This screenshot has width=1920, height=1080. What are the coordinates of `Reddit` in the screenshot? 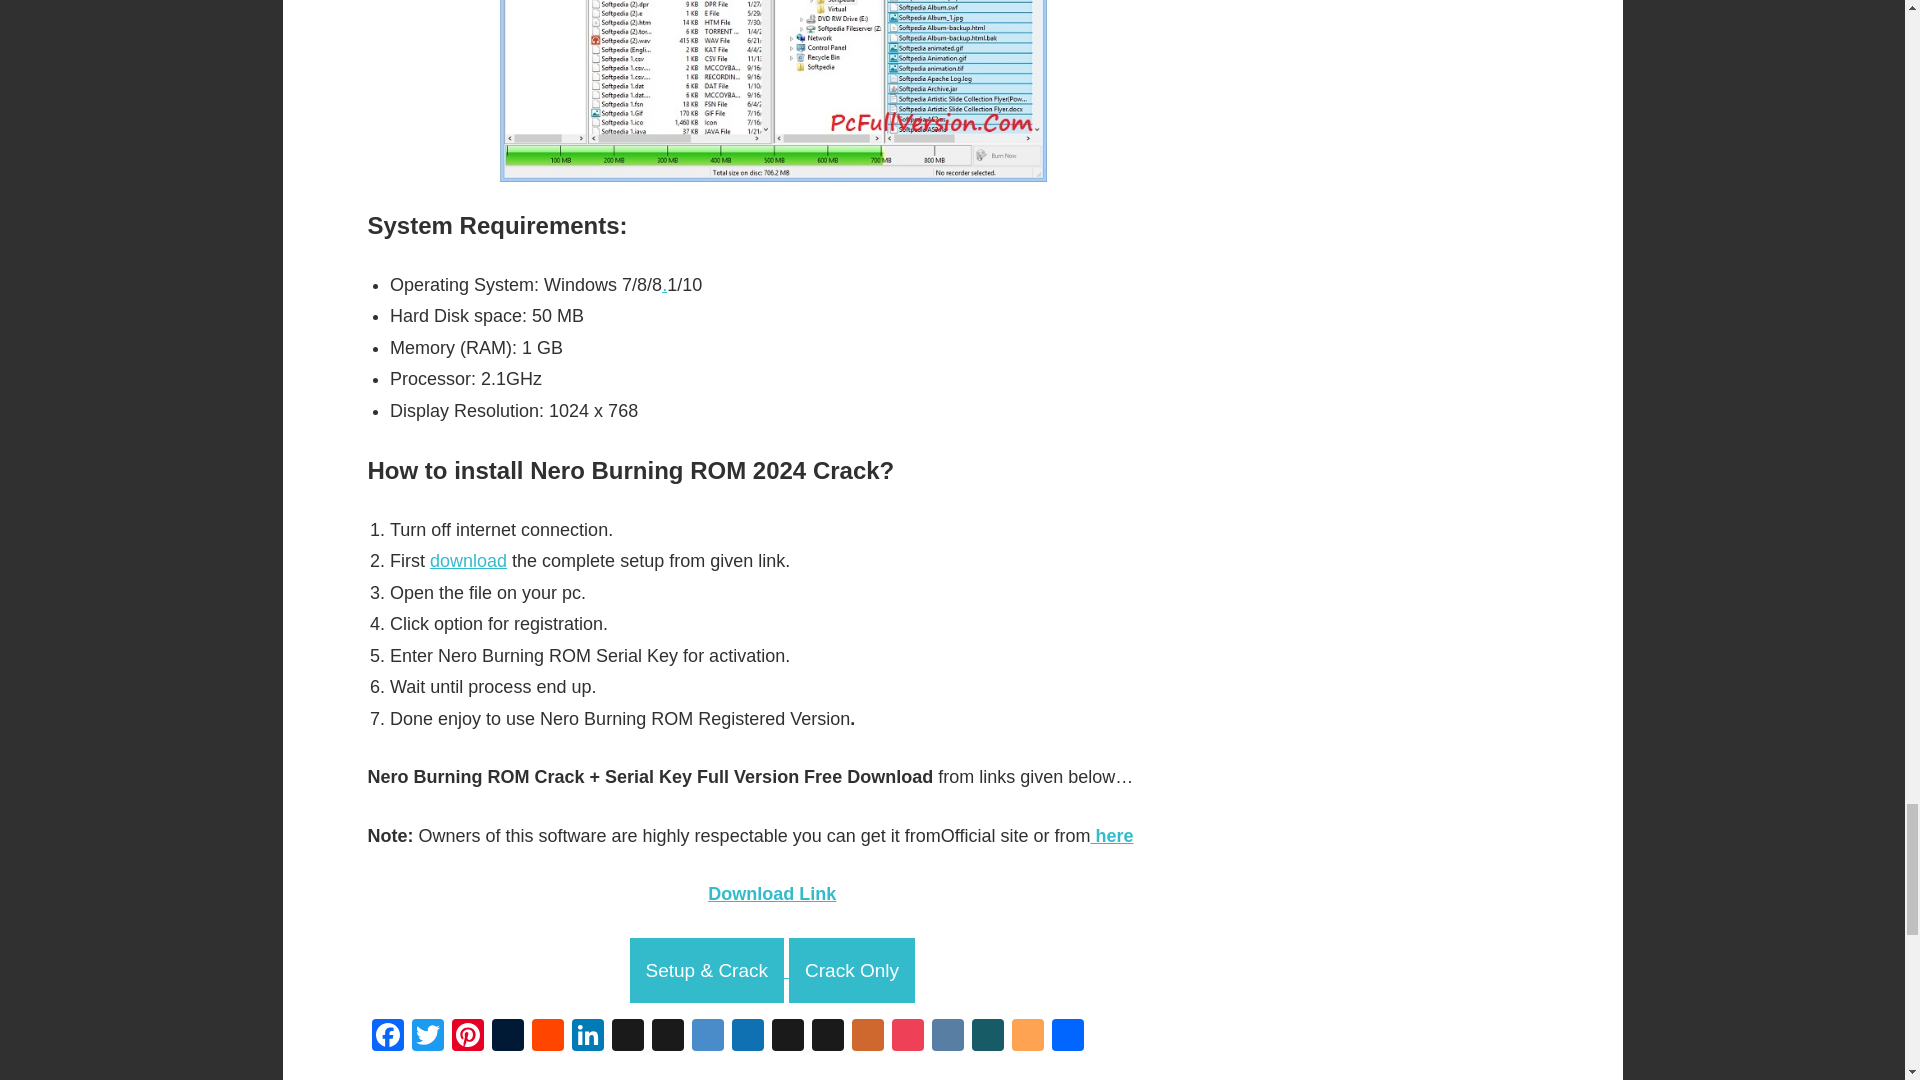 It's located at (548, 1038).